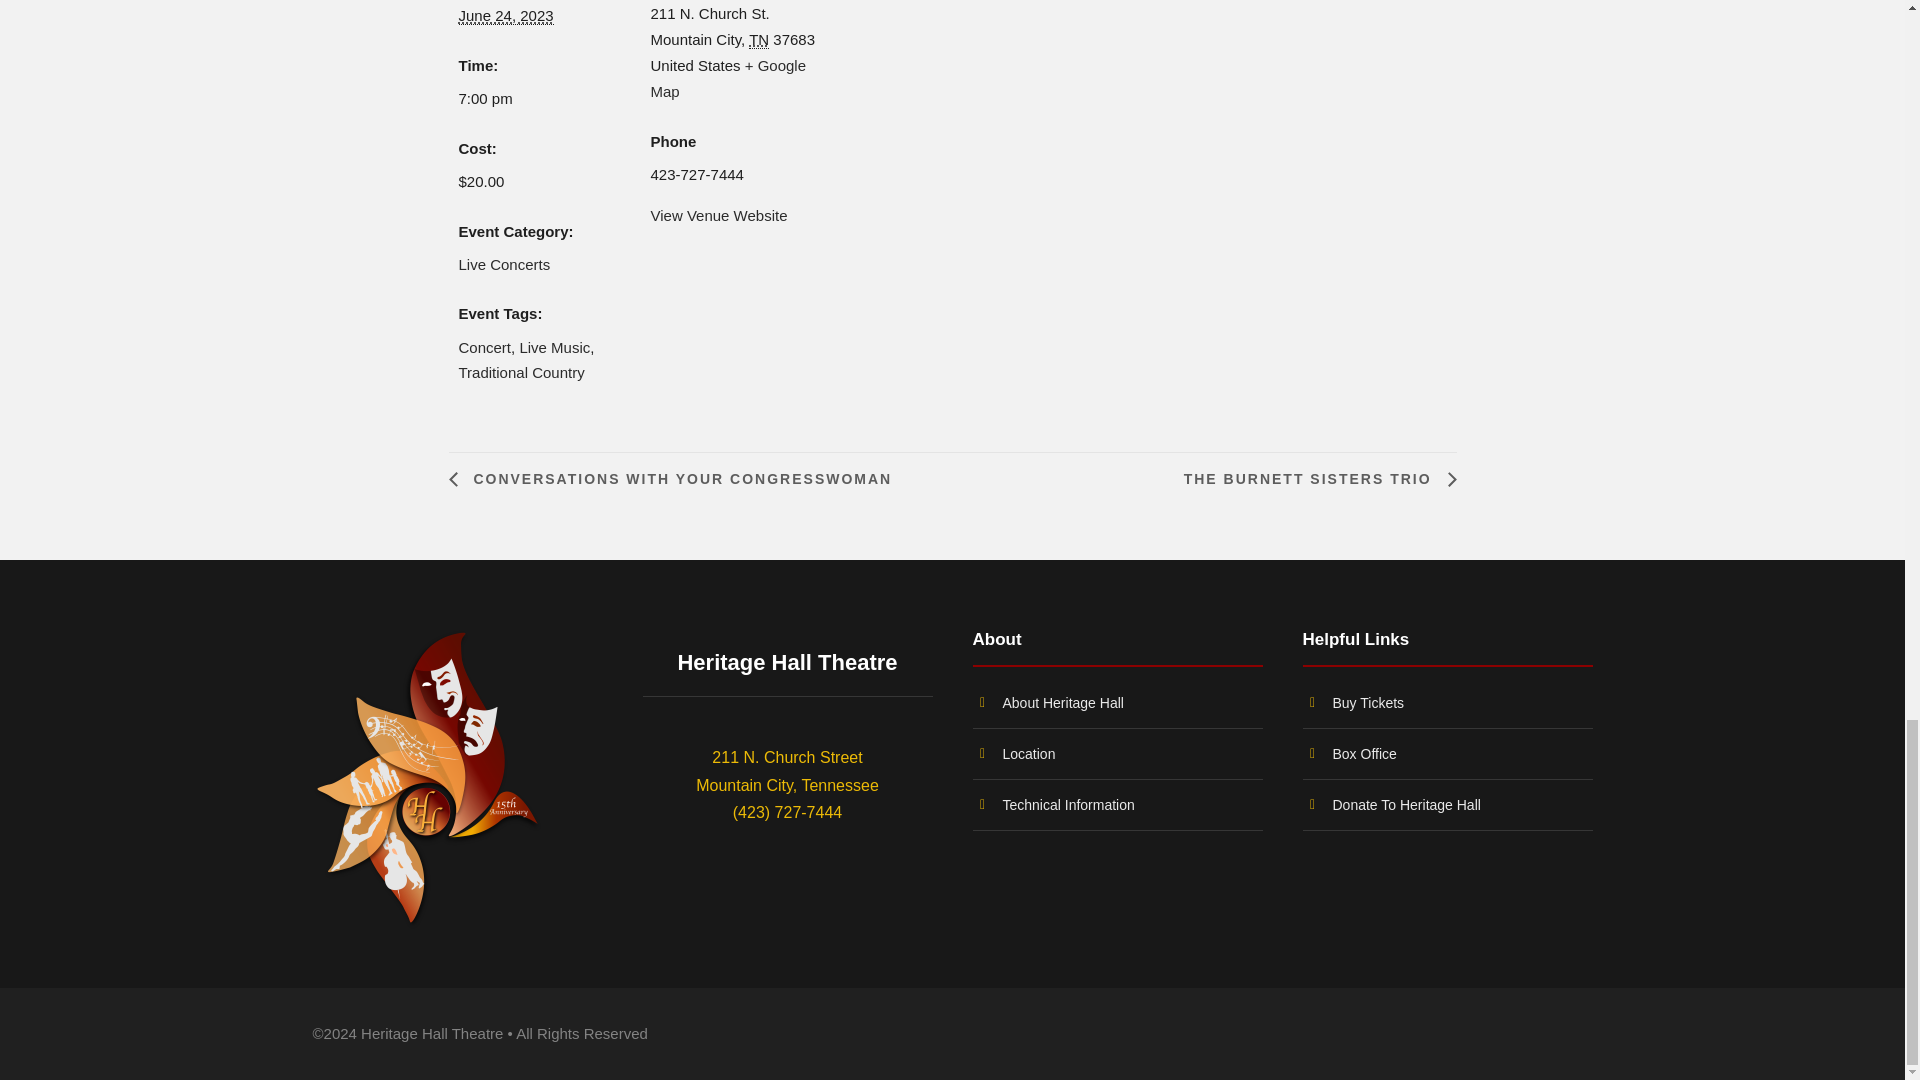  Describe the element at coordinates (728, 78) in the screenshot. I see `Click to view a Google Map` at that location.